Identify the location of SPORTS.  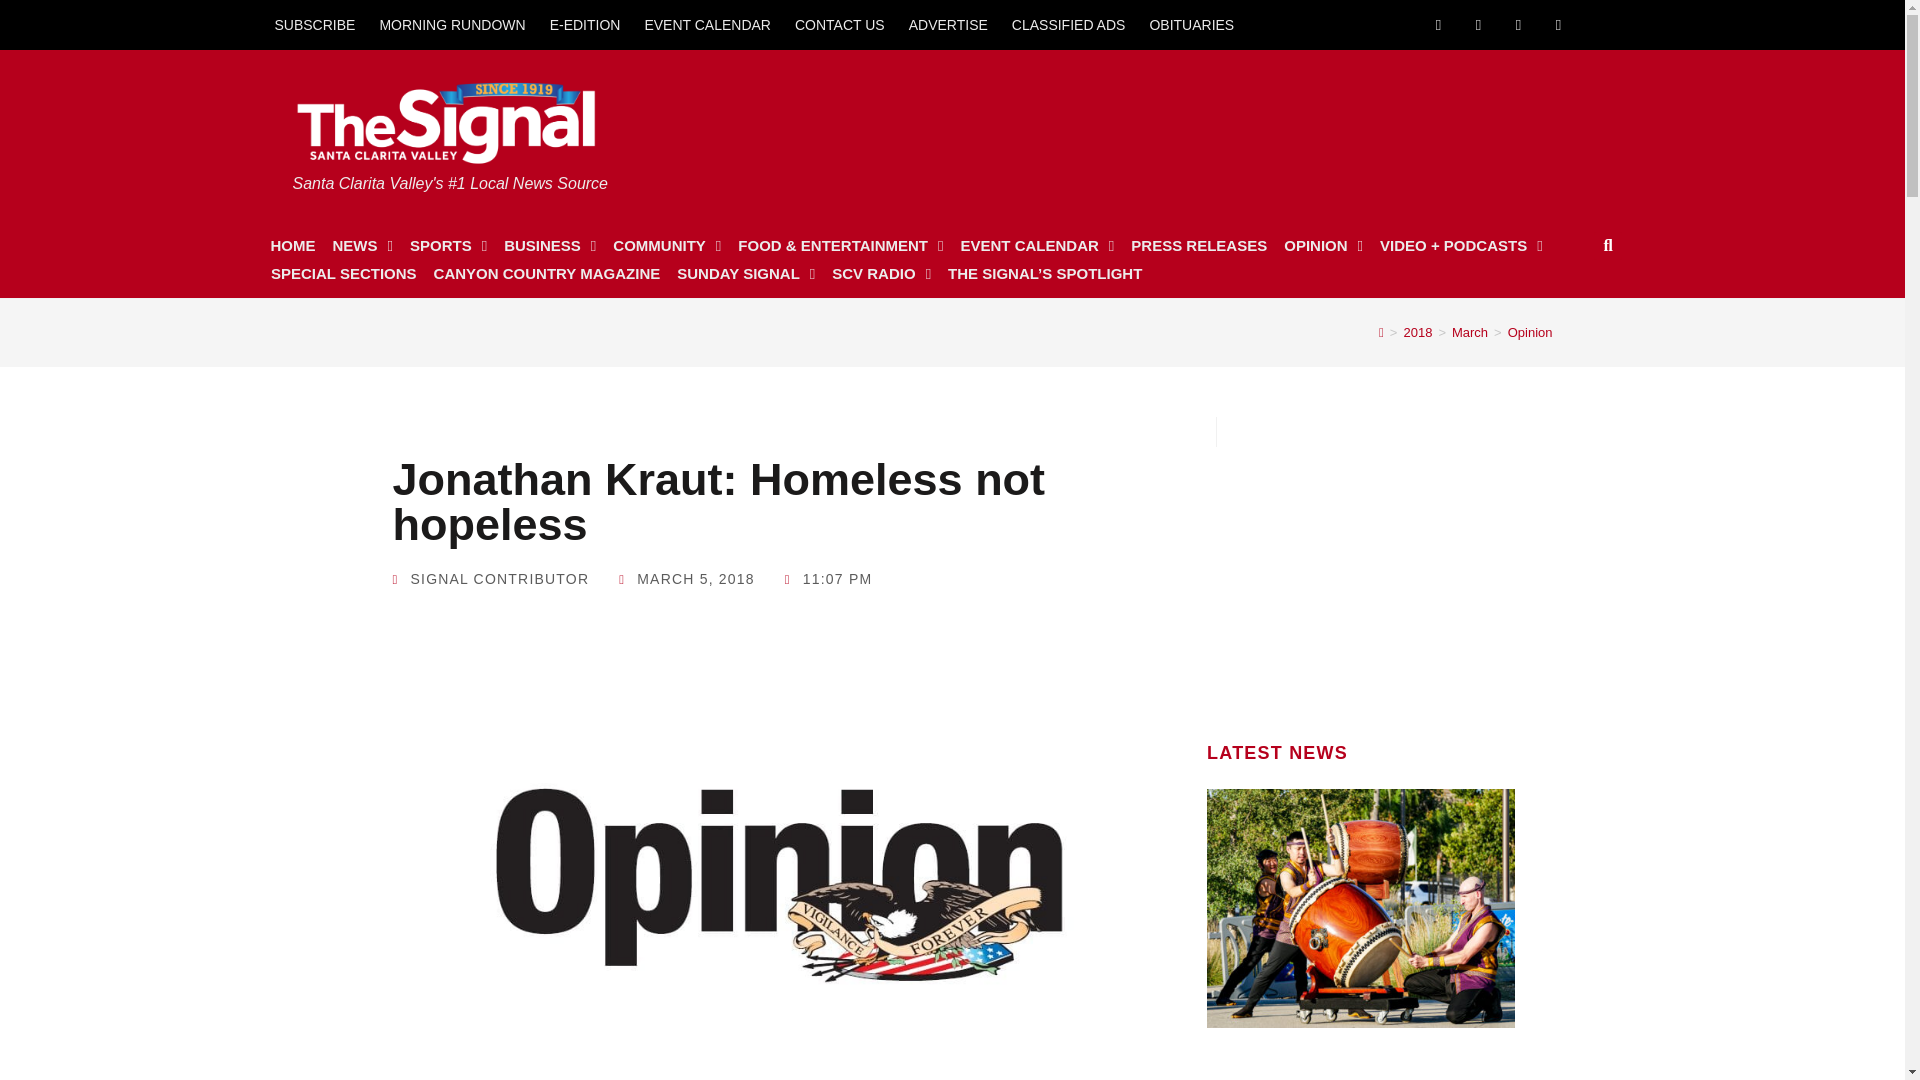
(448, 246).